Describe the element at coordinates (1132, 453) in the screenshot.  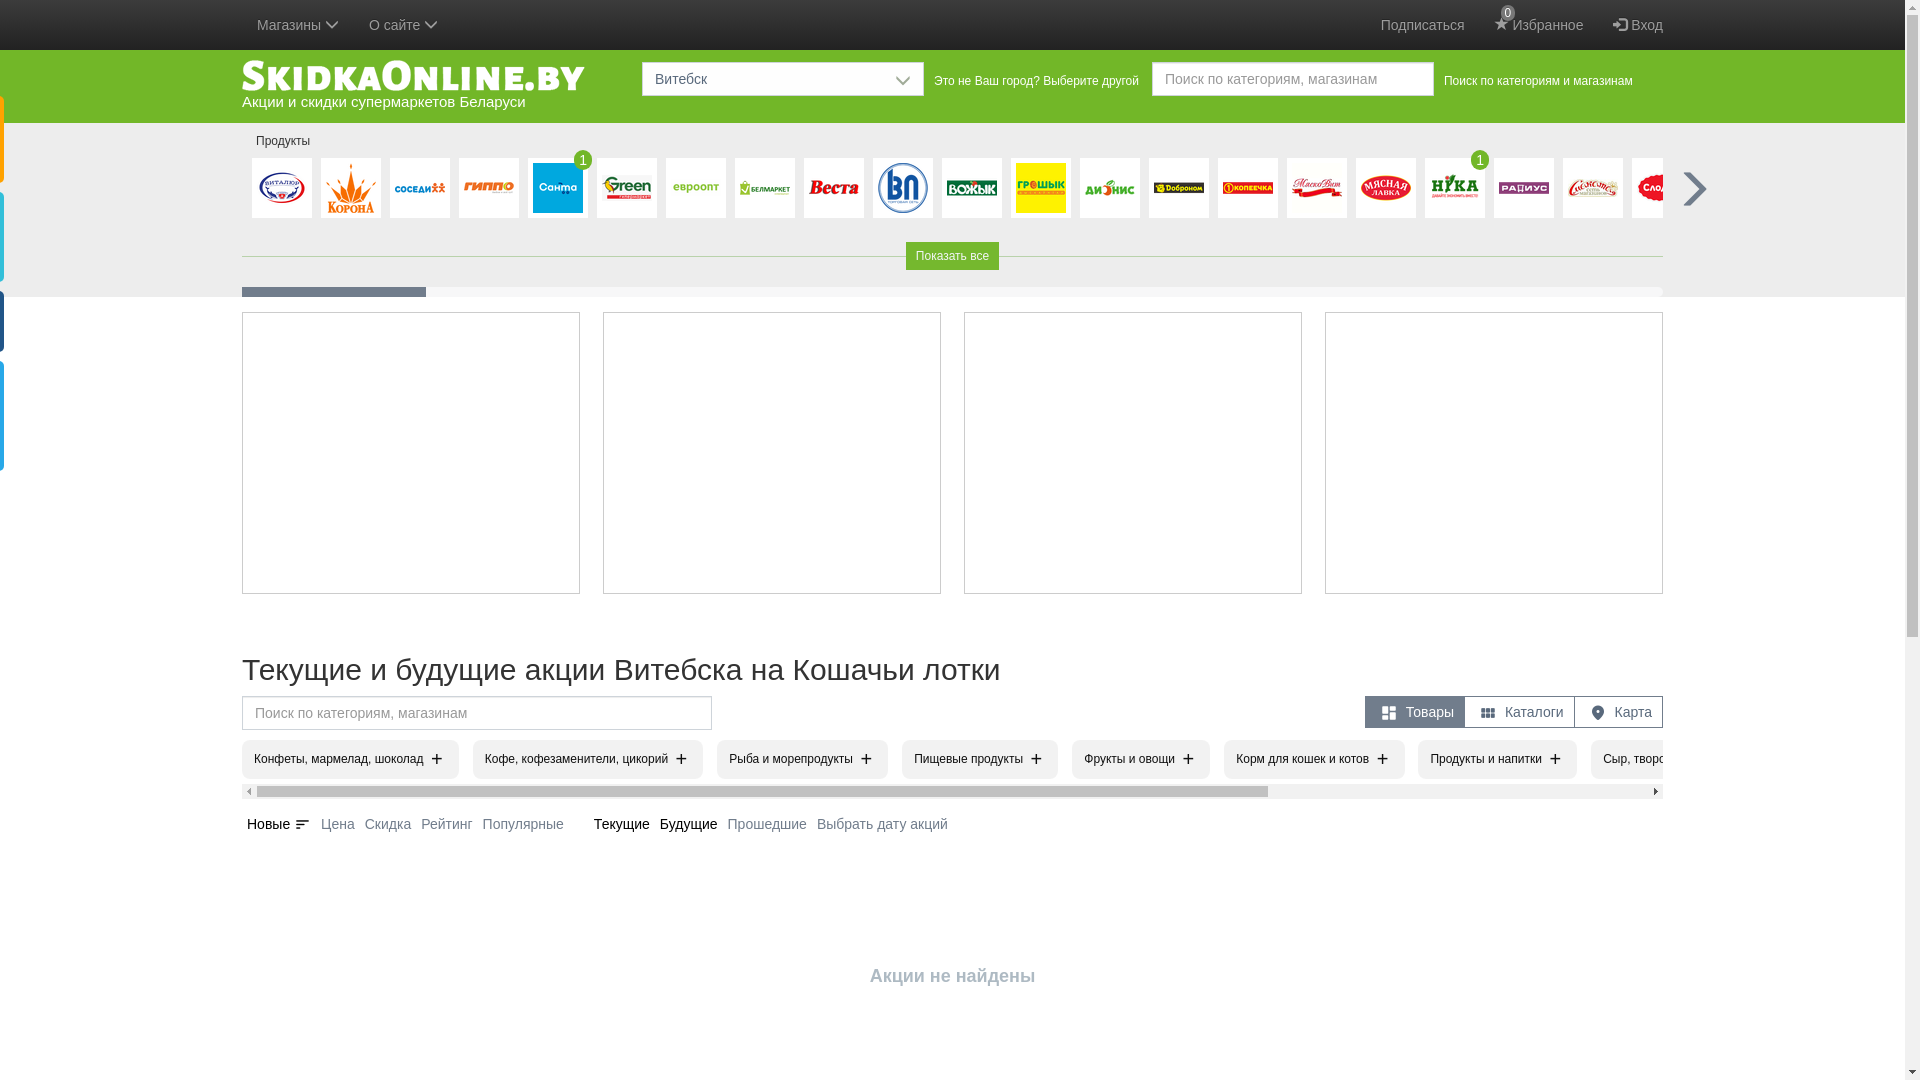
I see `Advertisement` at that location.